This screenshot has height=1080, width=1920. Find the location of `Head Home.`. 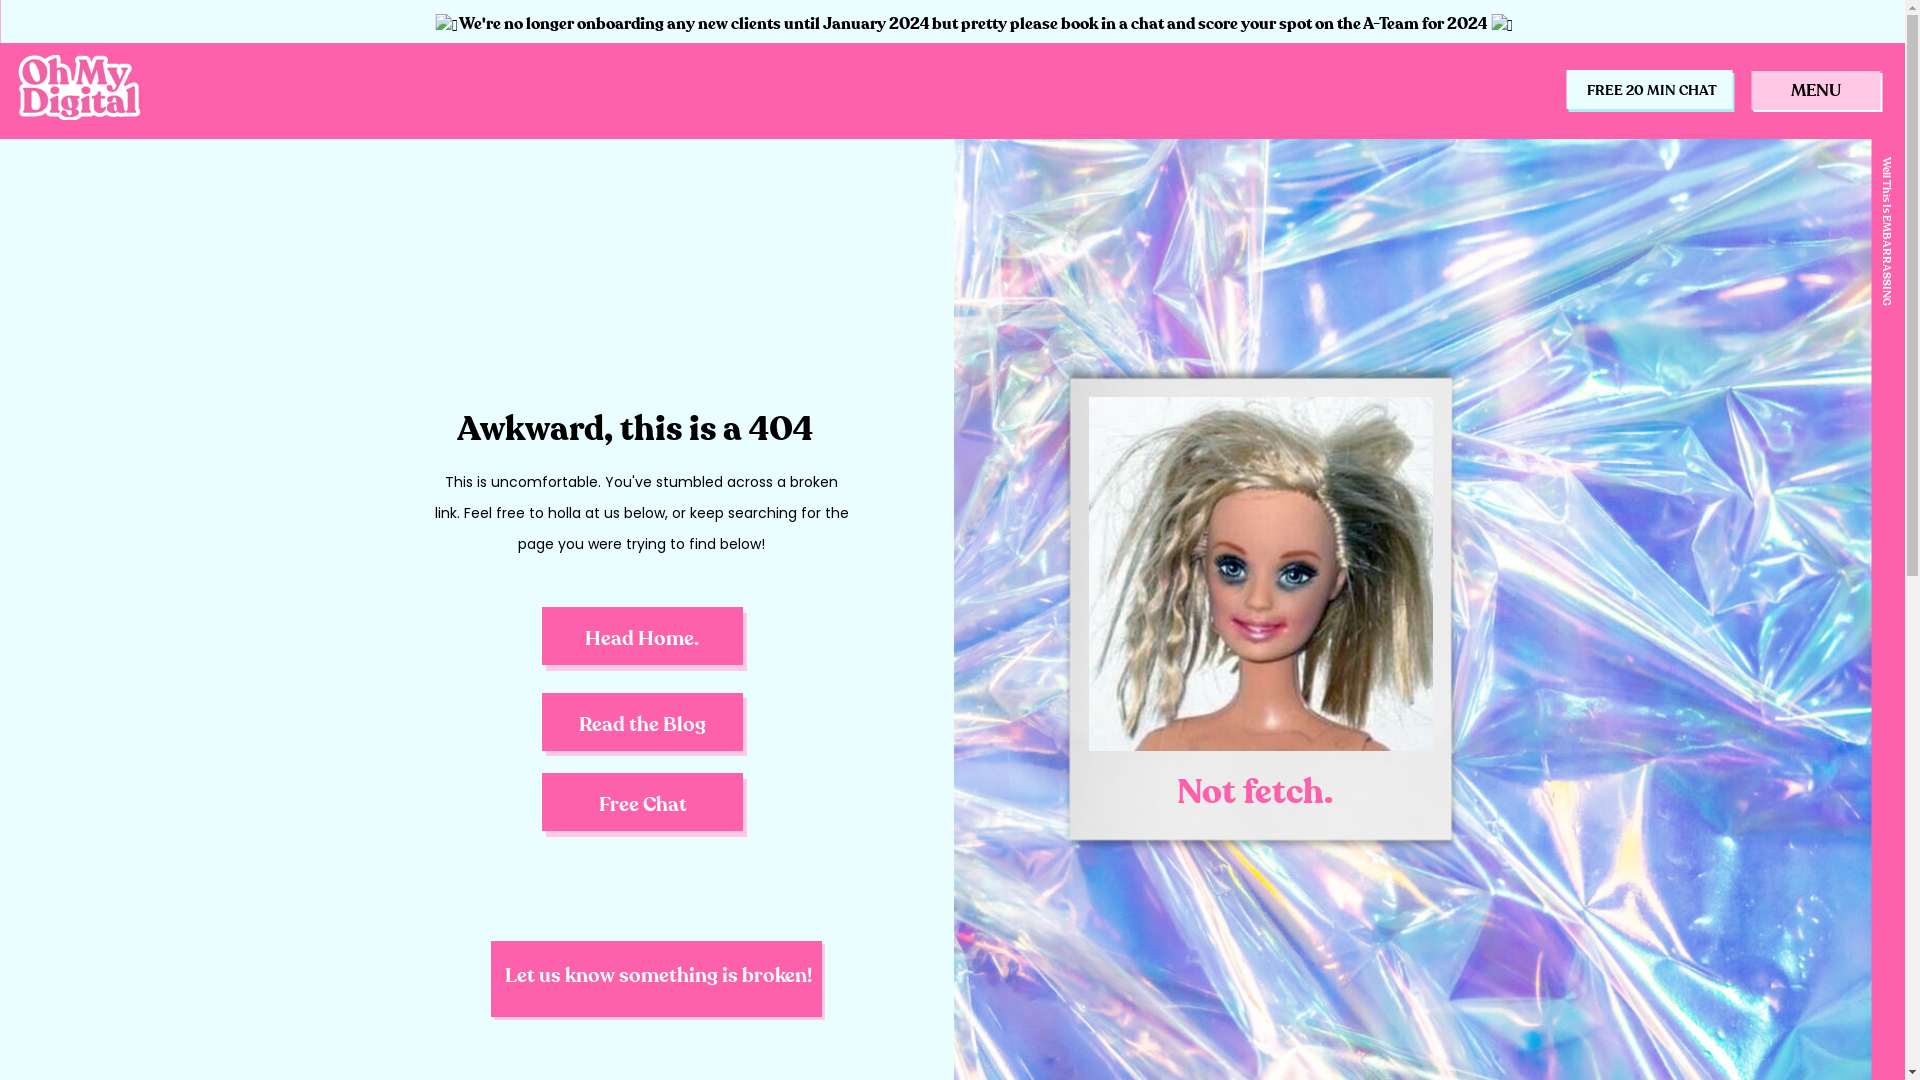

Head Home. is located at coordinates (642, 650).